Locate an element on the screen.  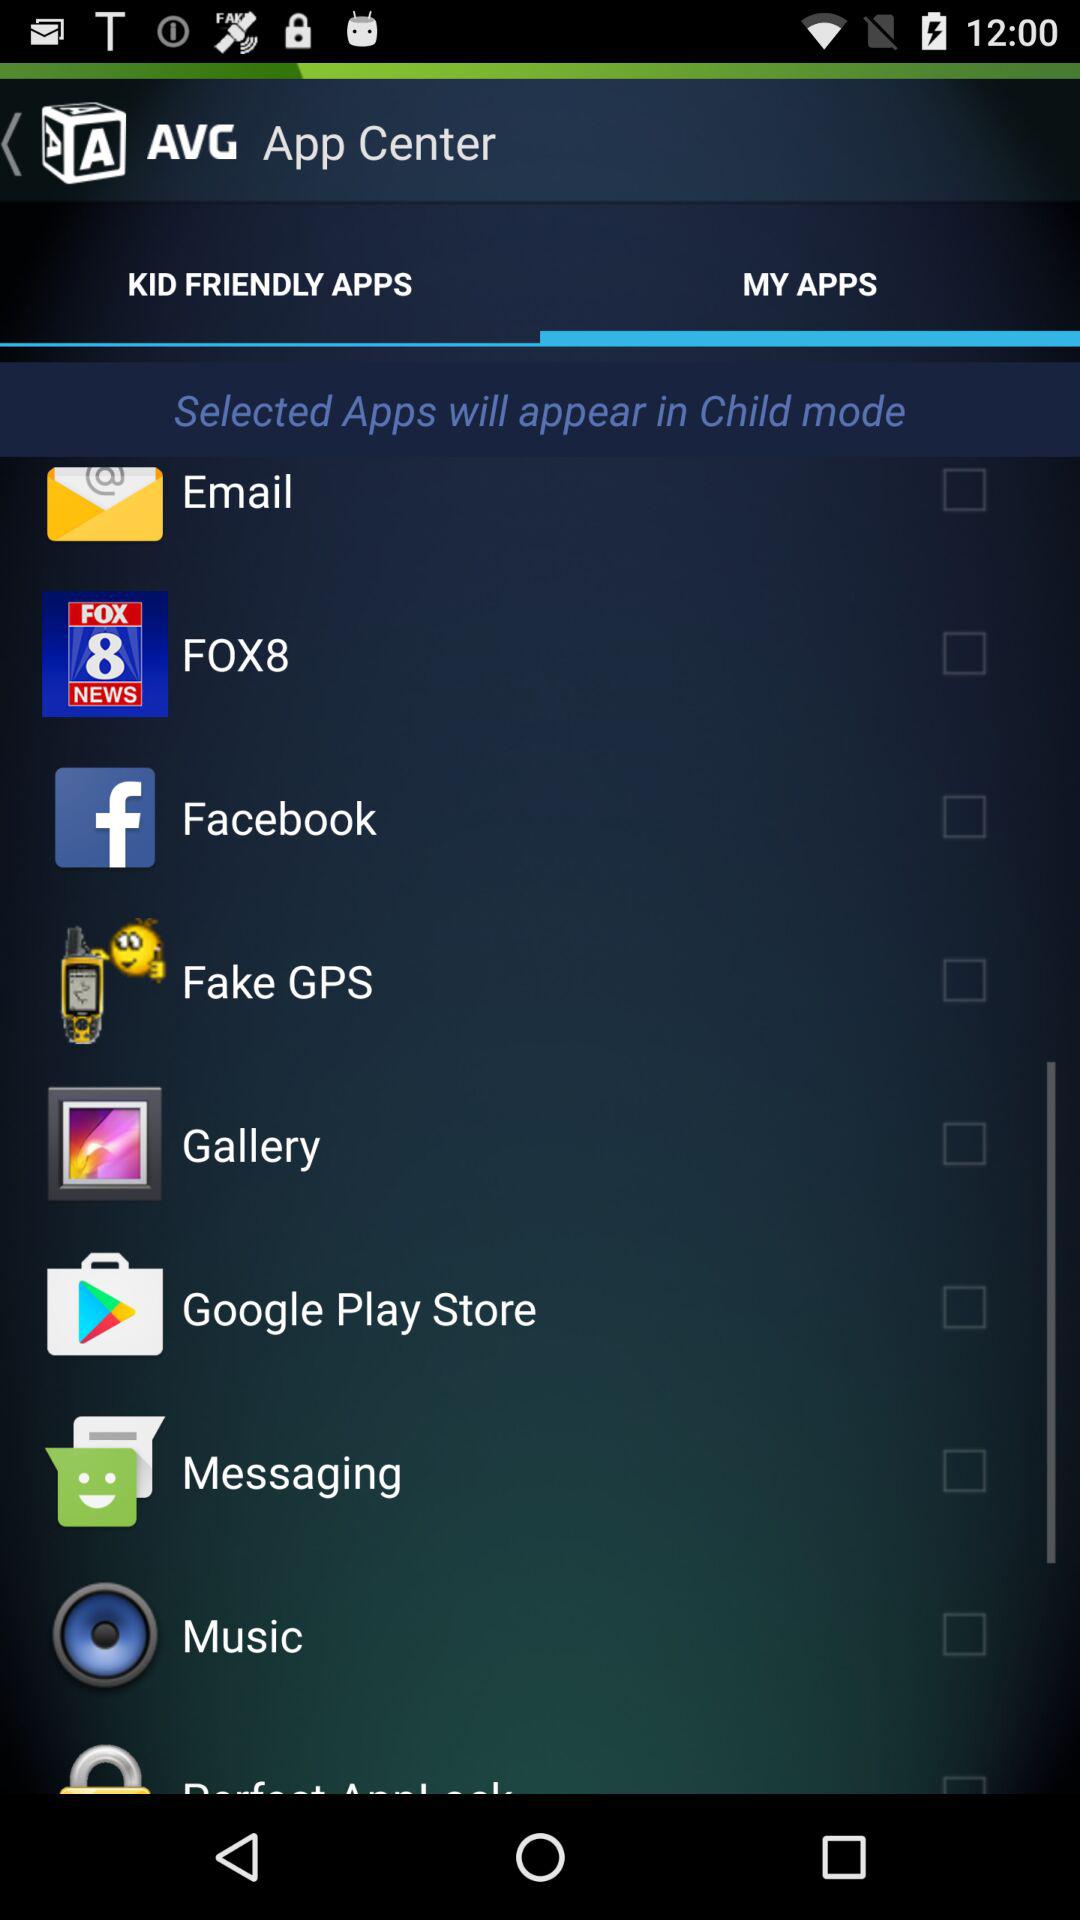
select facebook to child mode is located at coordinates (105, 817).